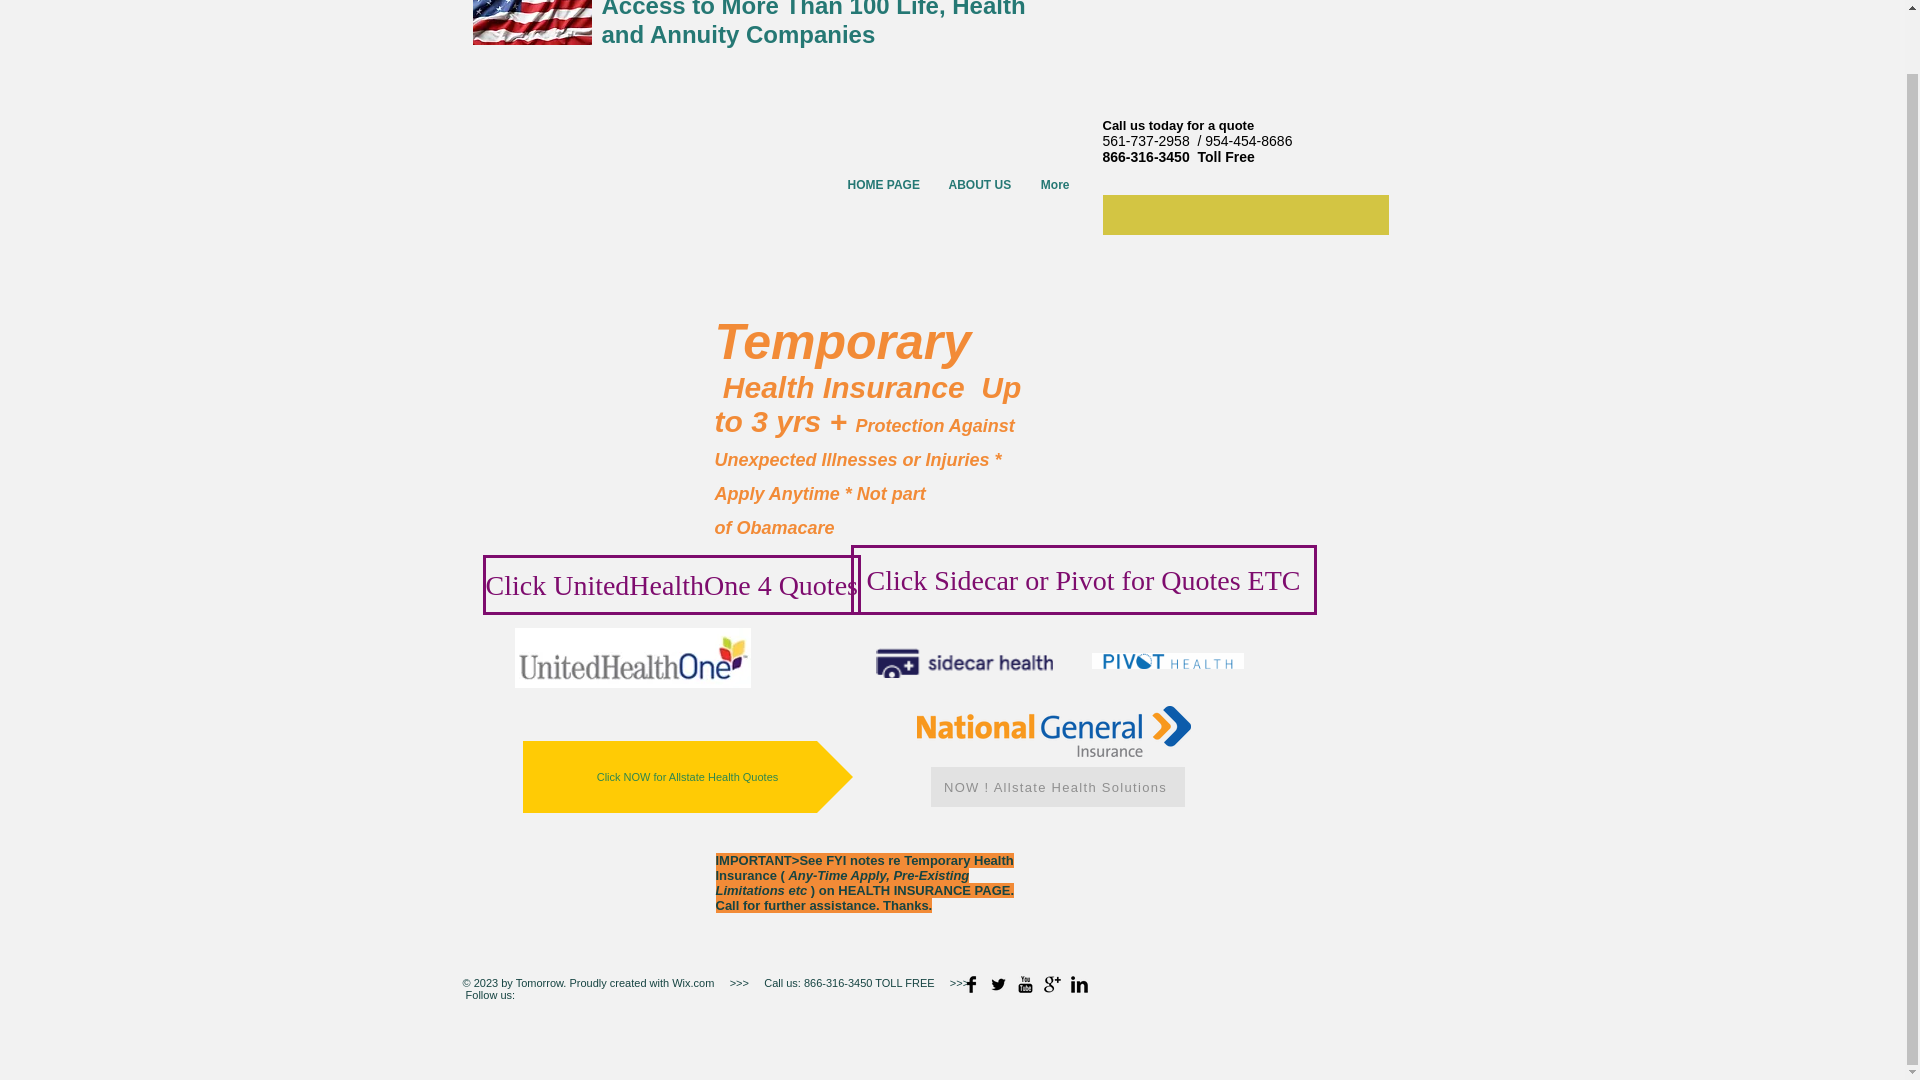  I want to click on ABOUT US, so click(979, 186).